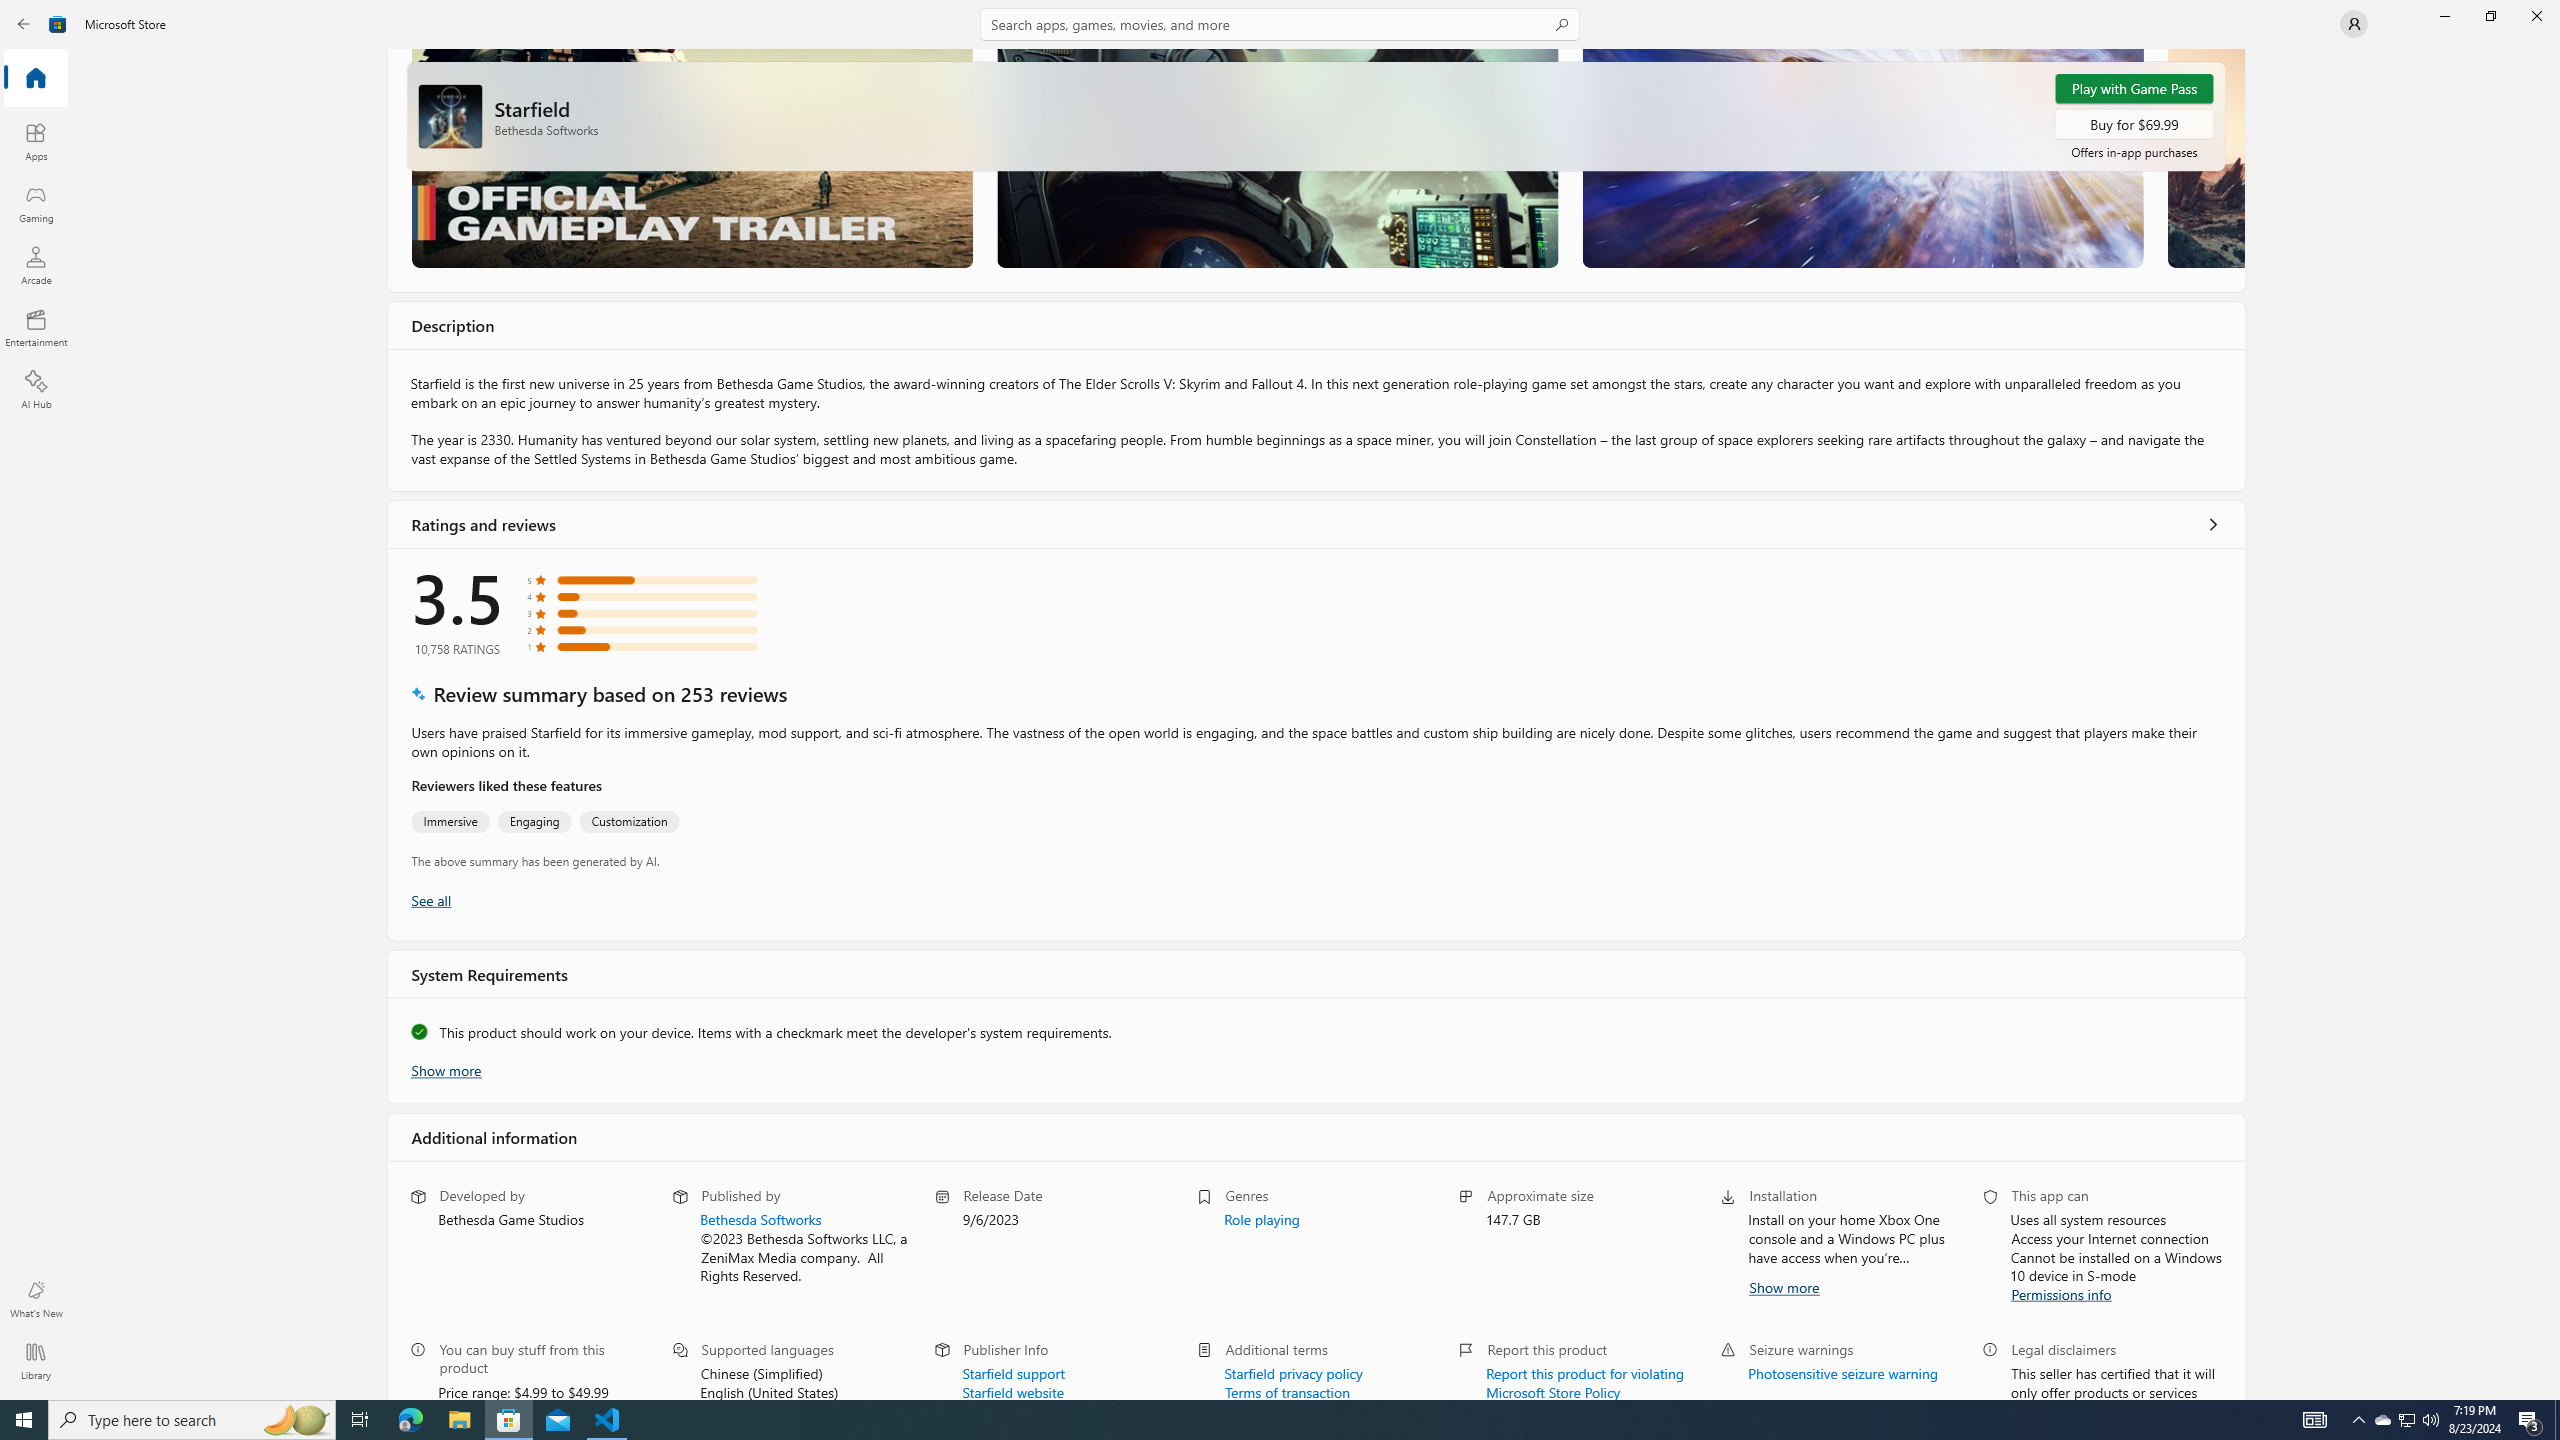  What do you see at coordinates (1280, 700) in the screenshot?
I see `AutomationID: NavigationControl` at bounding box center [1280, 700].